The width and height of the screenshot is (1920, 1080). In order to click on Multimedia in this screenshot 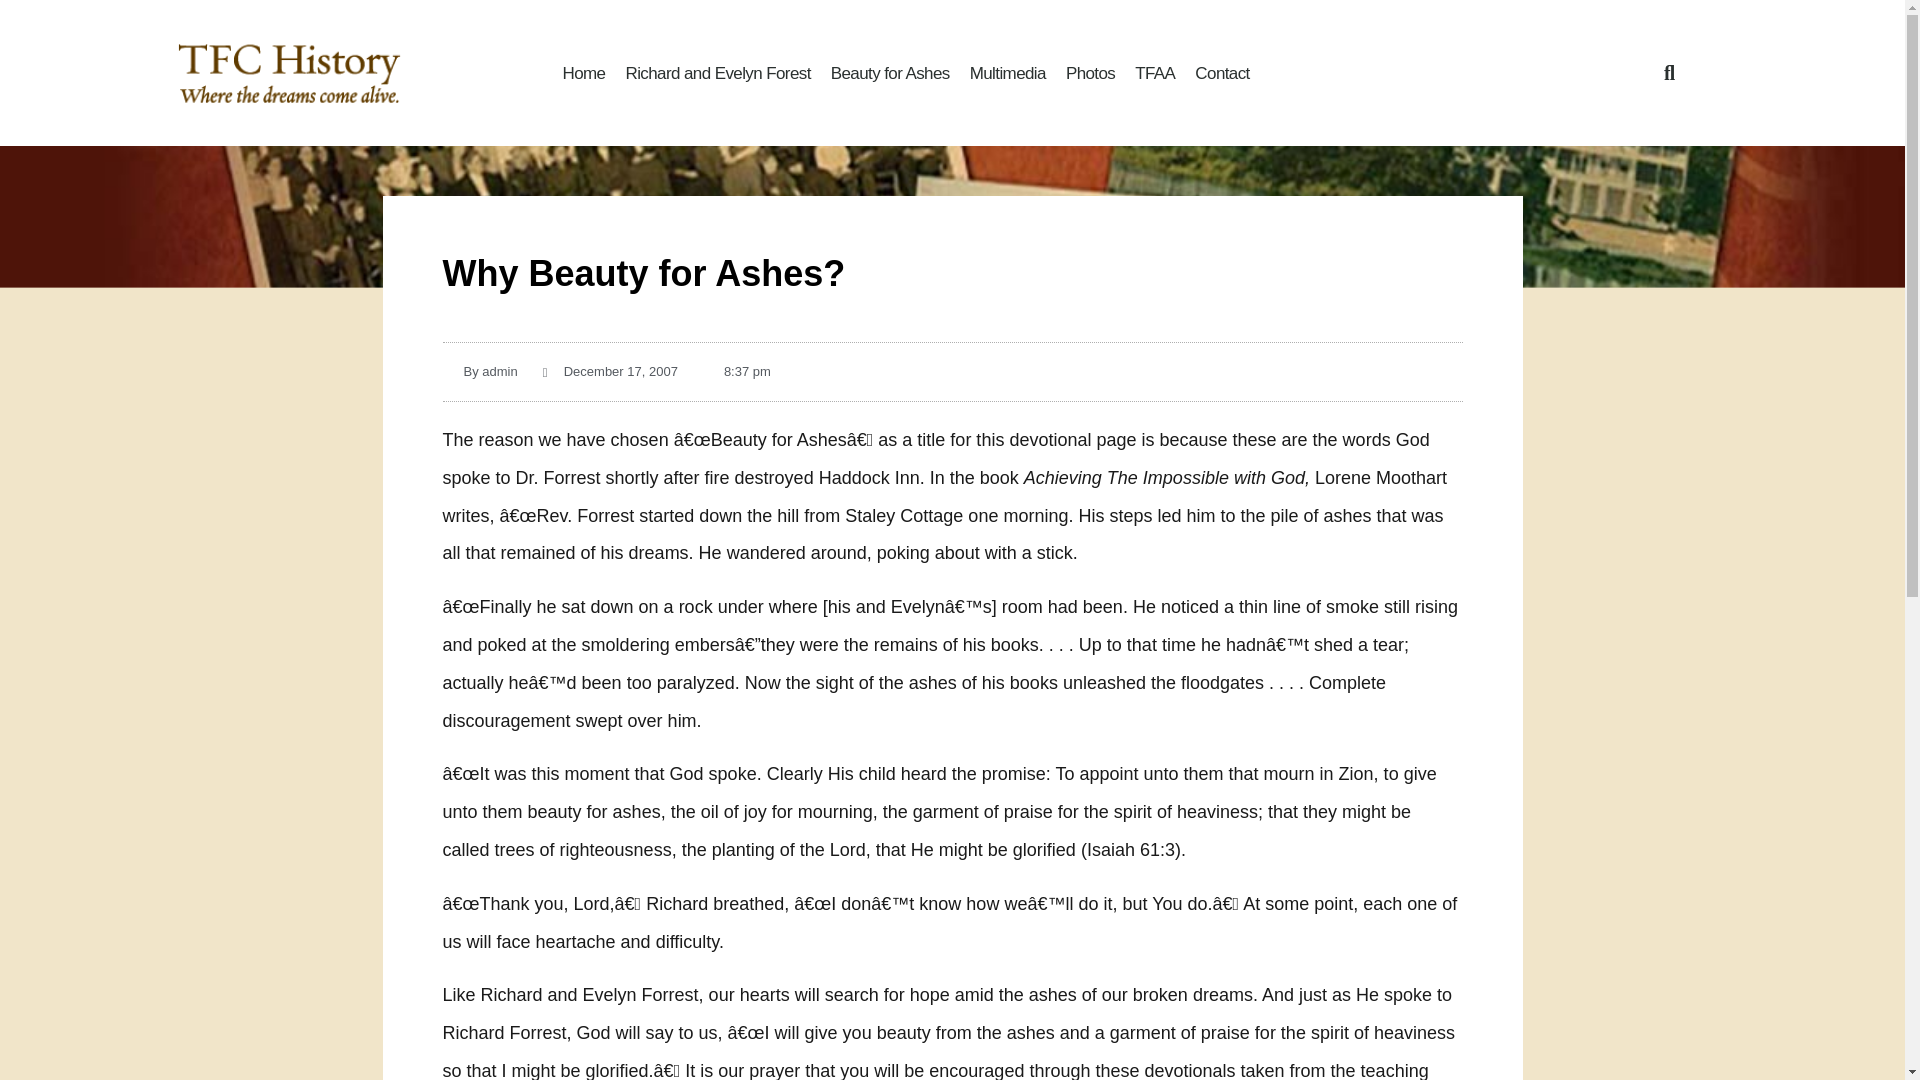, I will do `click(1008, 72)`.